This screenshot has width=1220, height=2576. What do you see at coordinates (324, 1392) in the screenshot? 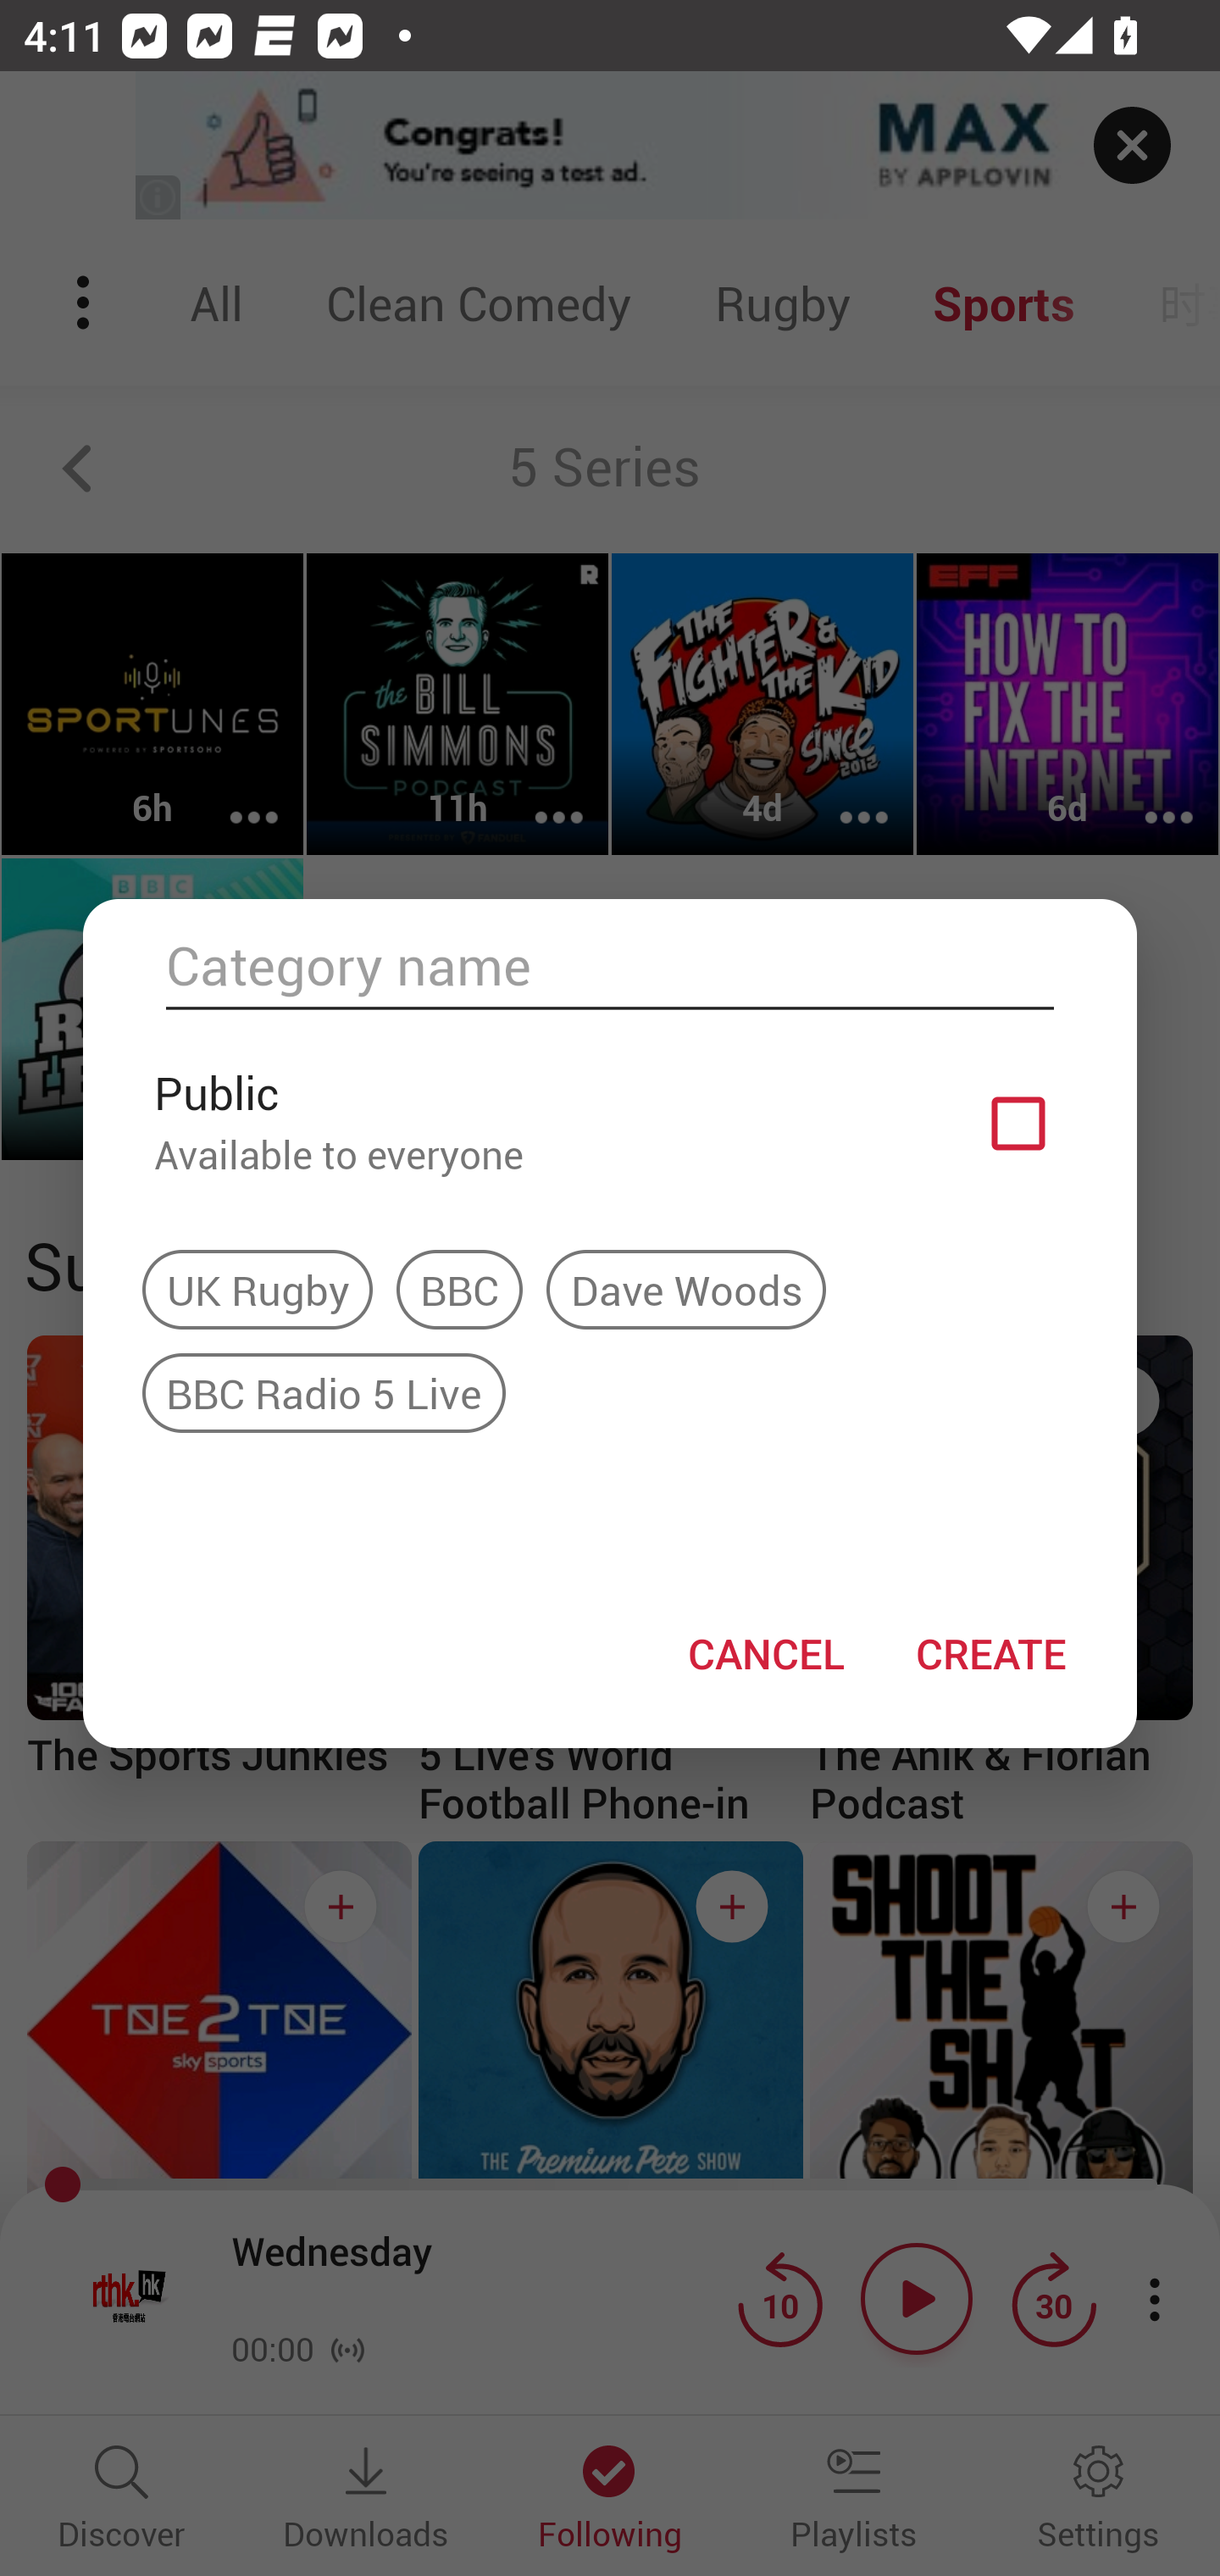
I see `BBC Radio 5 Live` at bounding box center [324, 1392].